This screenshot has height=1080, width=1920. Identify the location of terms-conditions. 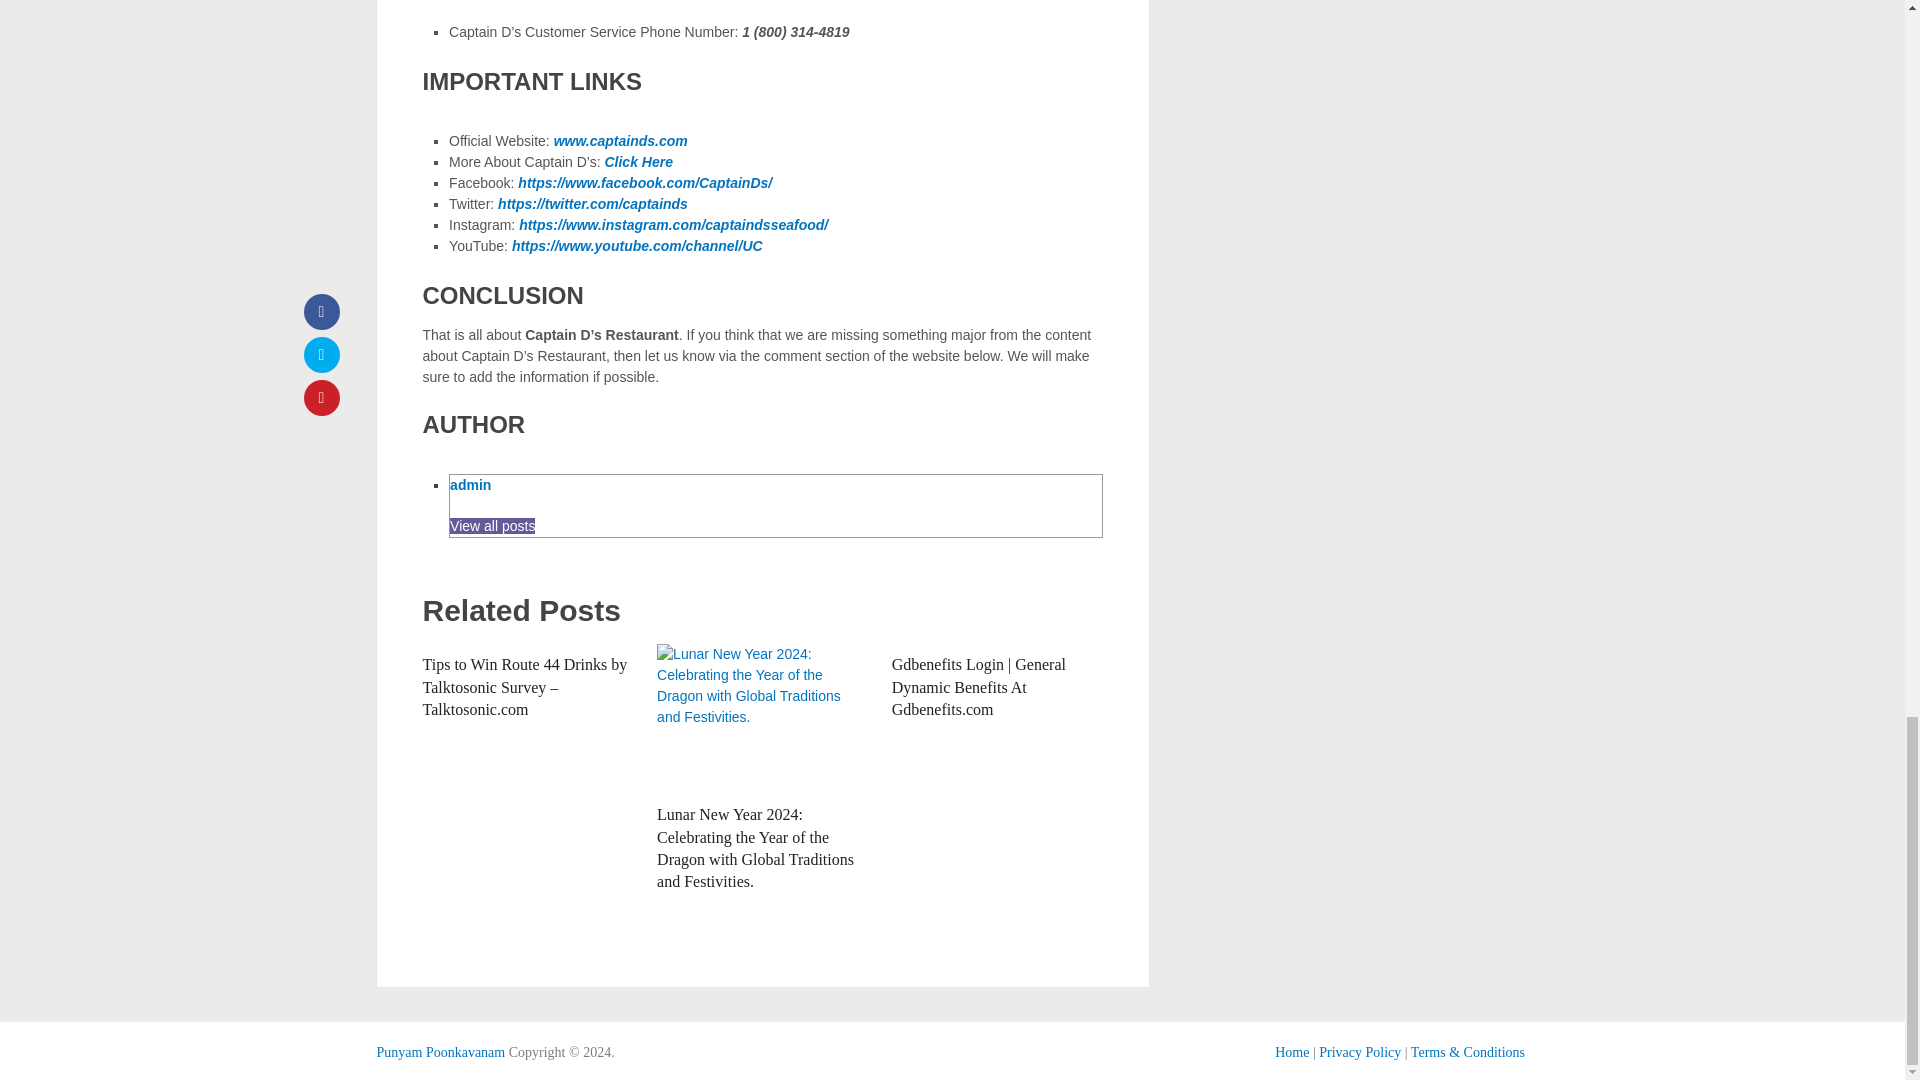
(1468, 1052).